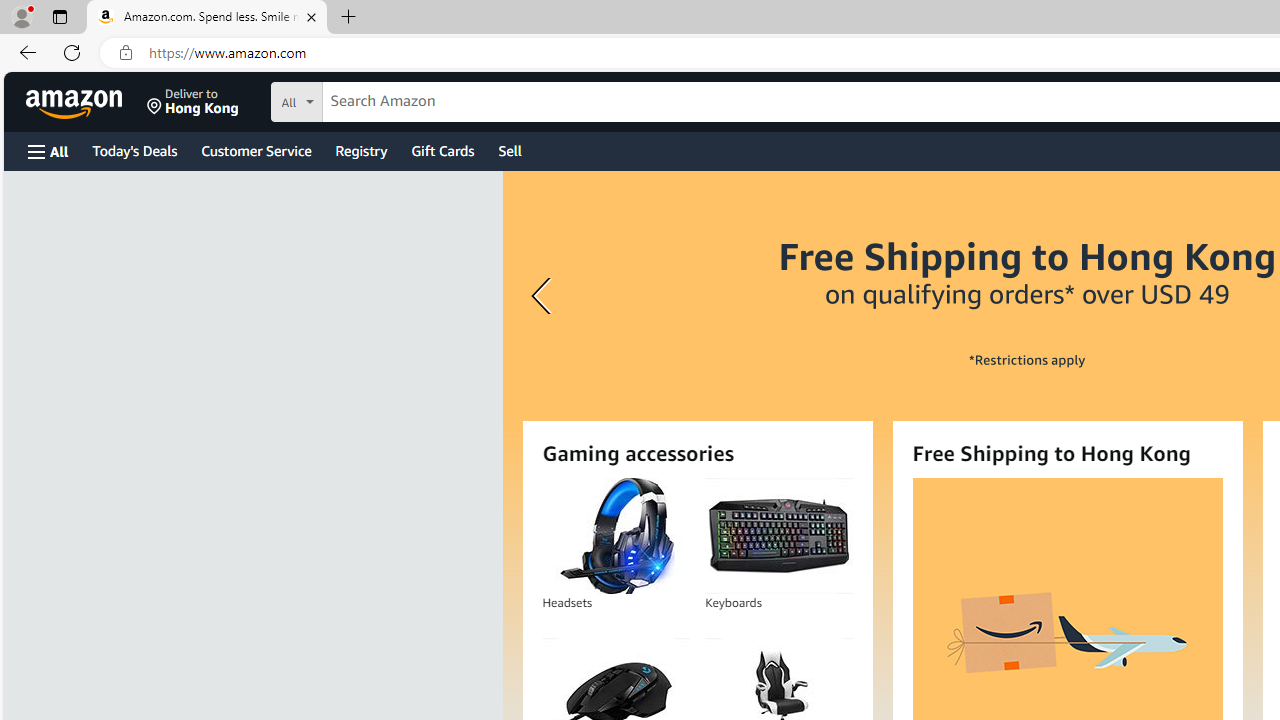 The image size is (1280, 720). I want to click on Previous slide, so click(544, 296).